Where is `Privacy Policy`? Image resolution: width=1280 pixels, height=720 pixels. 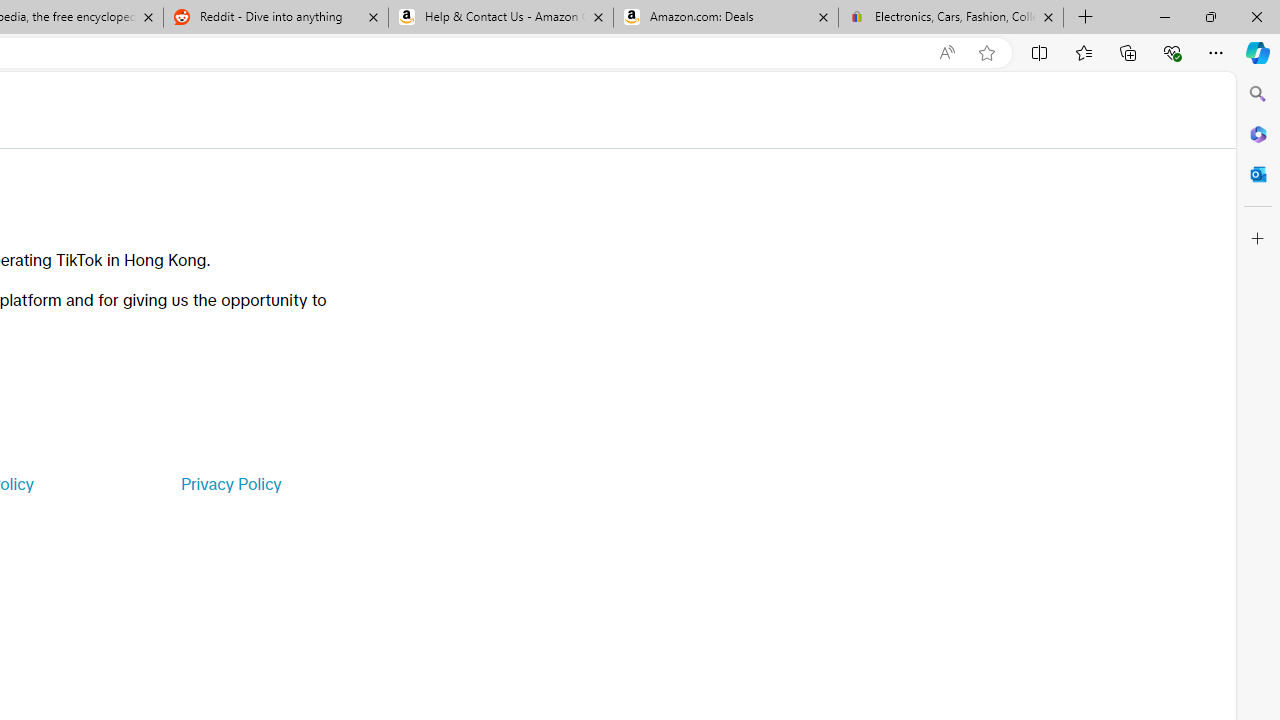 Privacy Policy is located at coordinates (230, 484).